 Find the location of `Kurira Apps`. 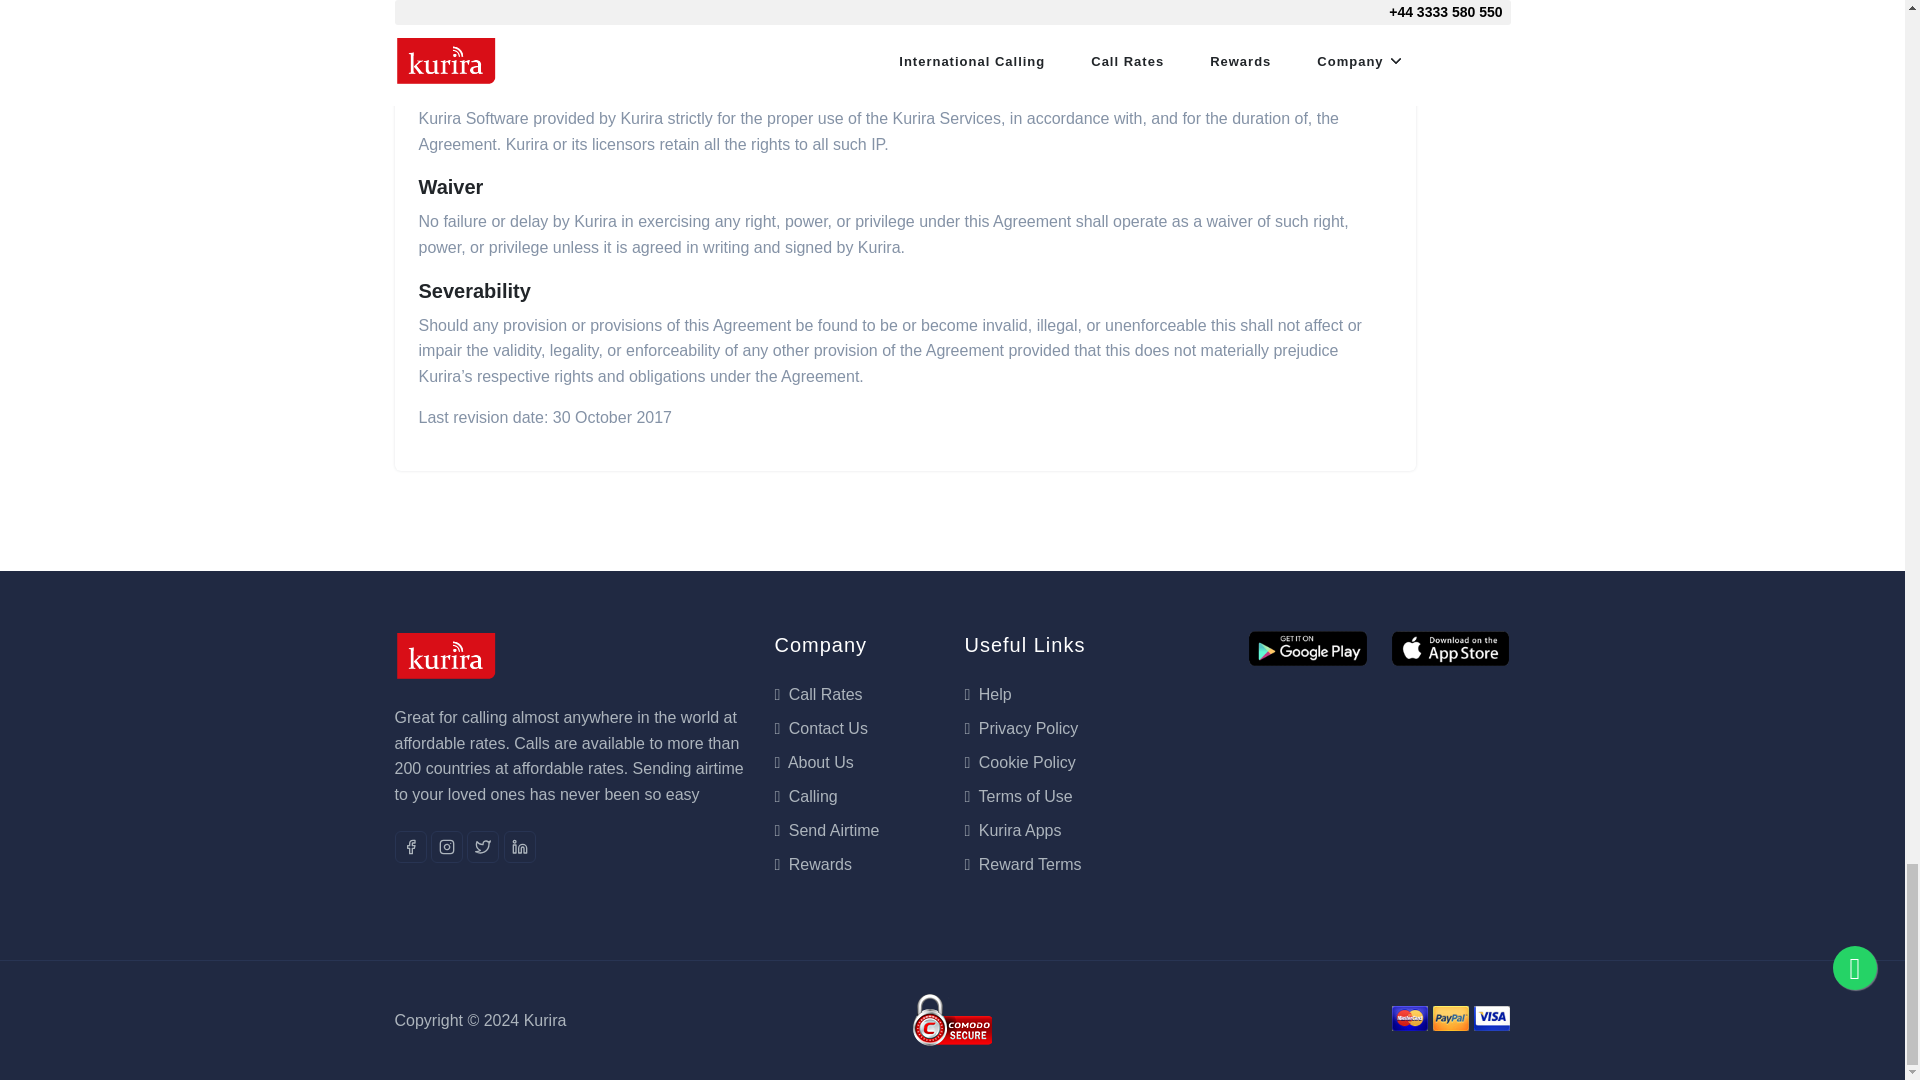

Kurira Apps is located at coordinates (1012, 830).